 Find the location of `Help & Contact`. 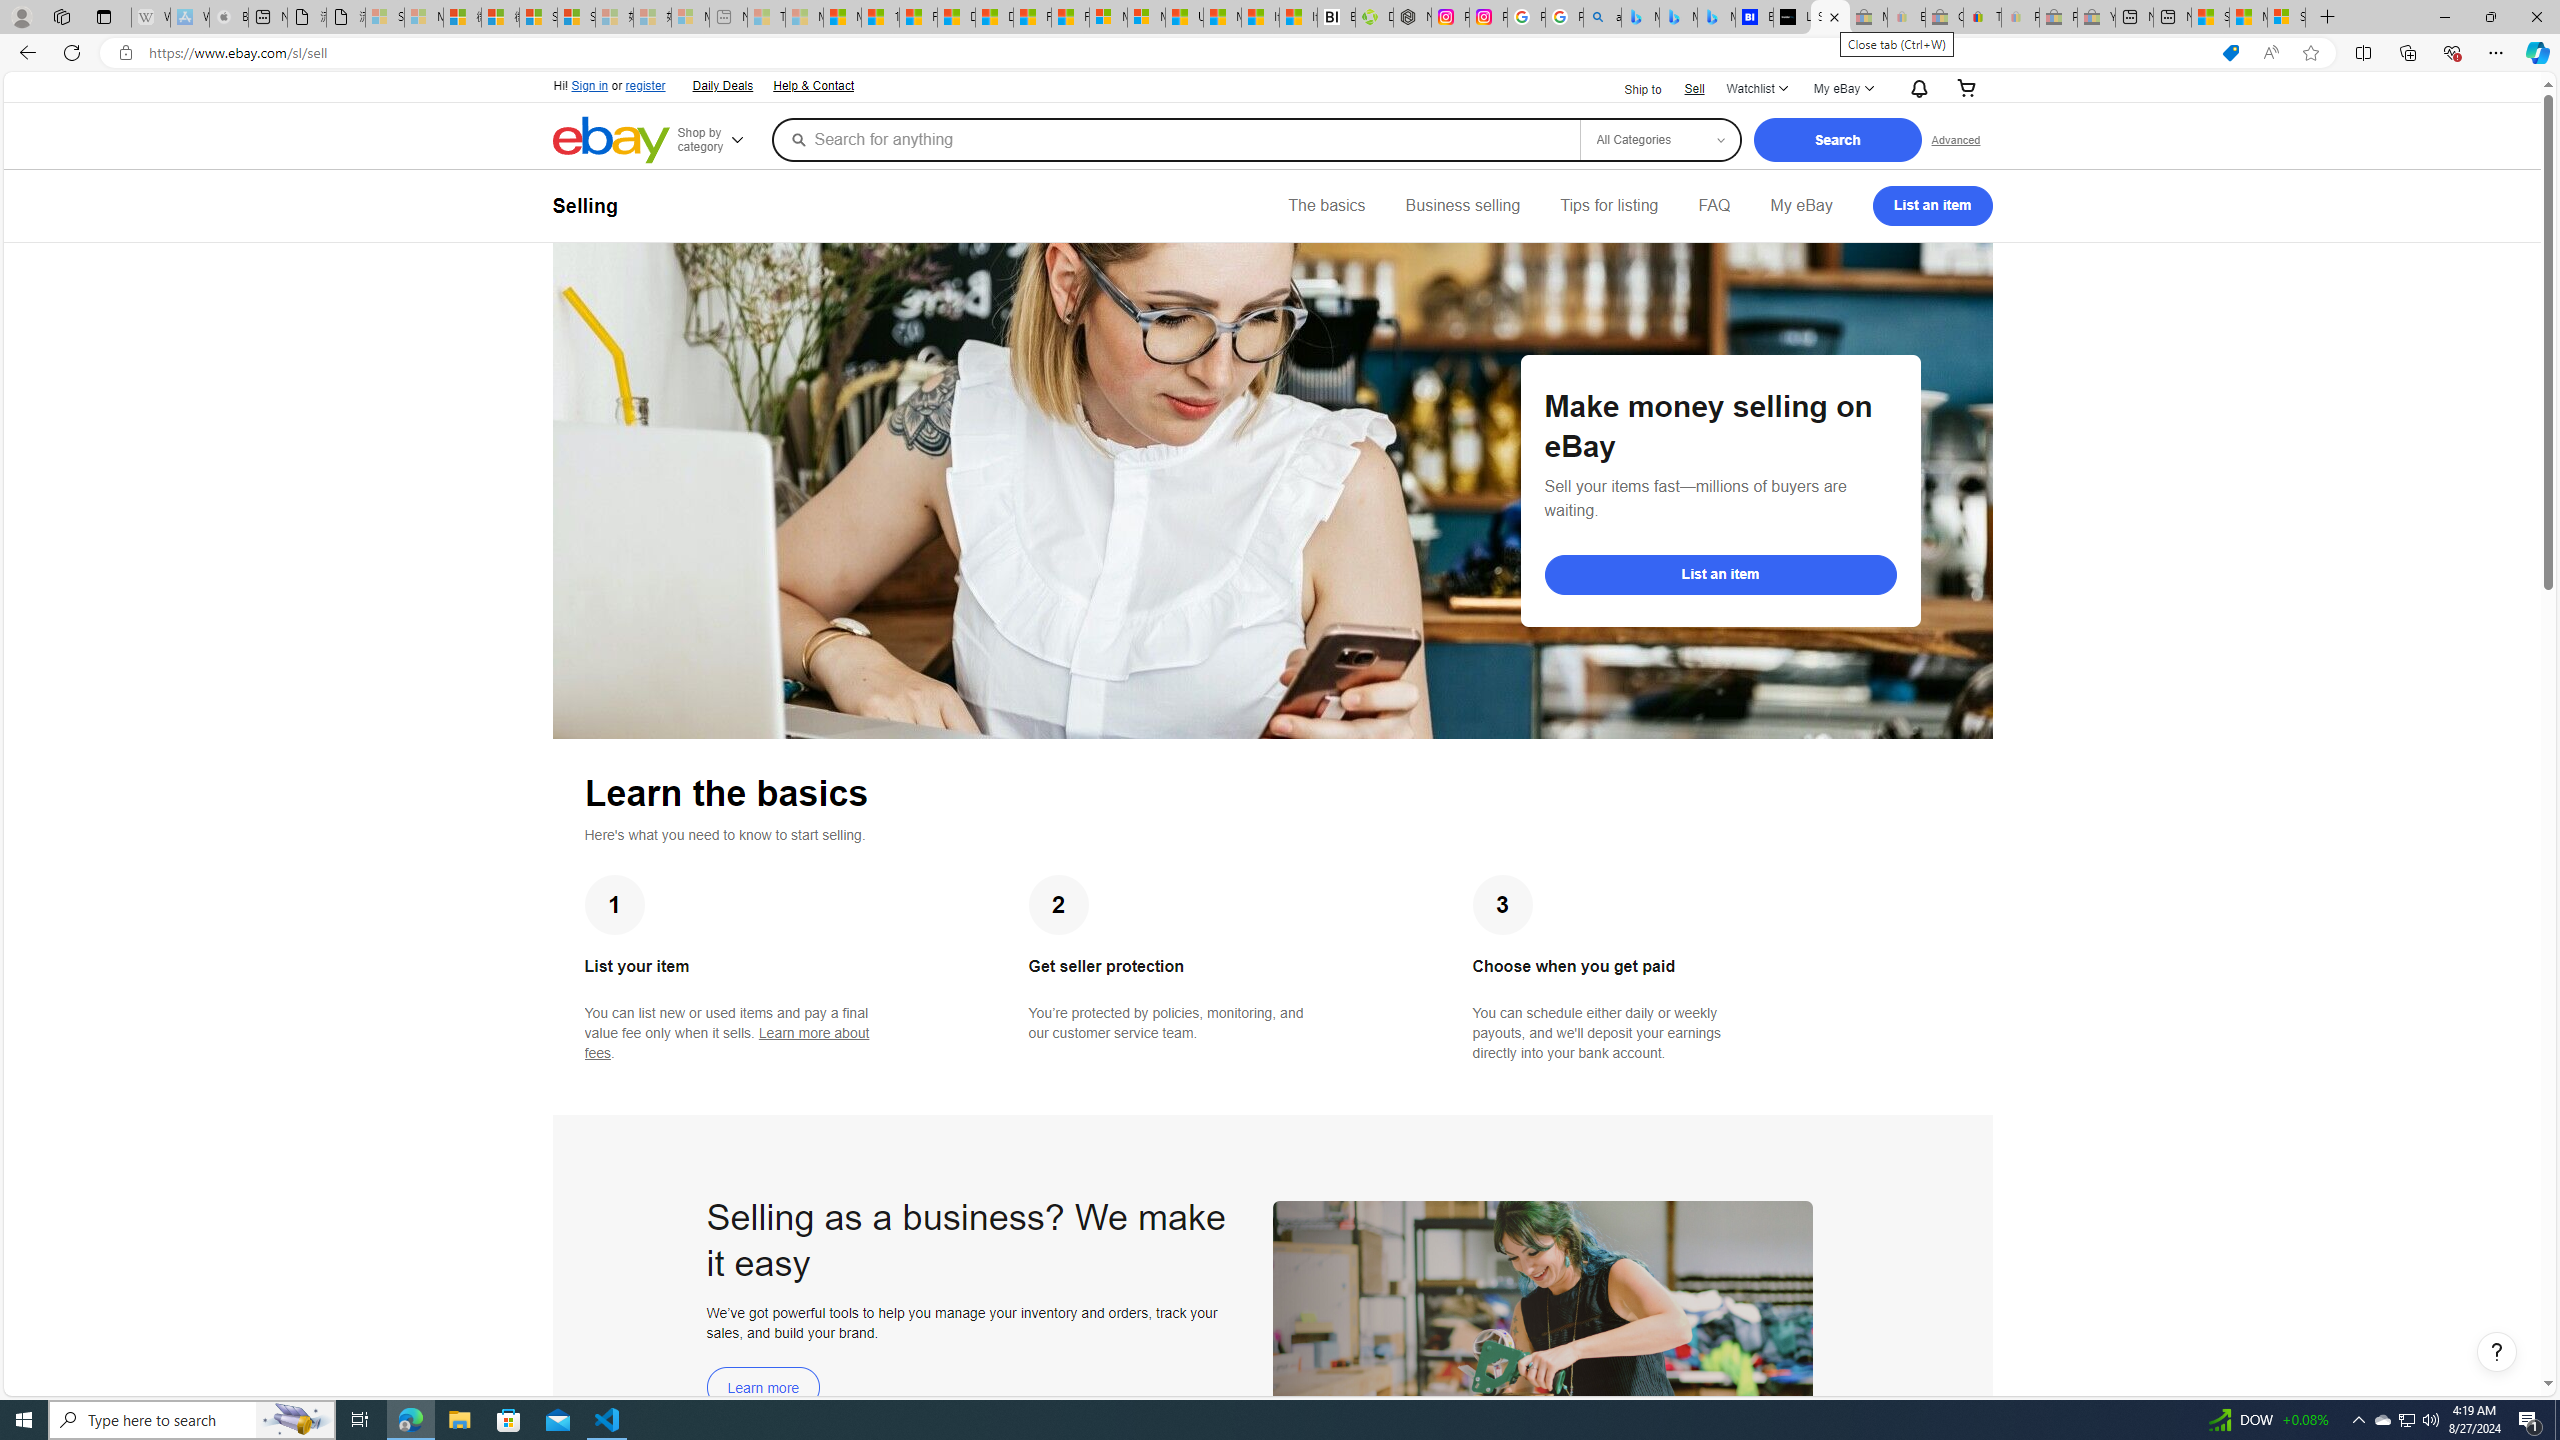

Help & Contact is located at coordinates (812, 84).